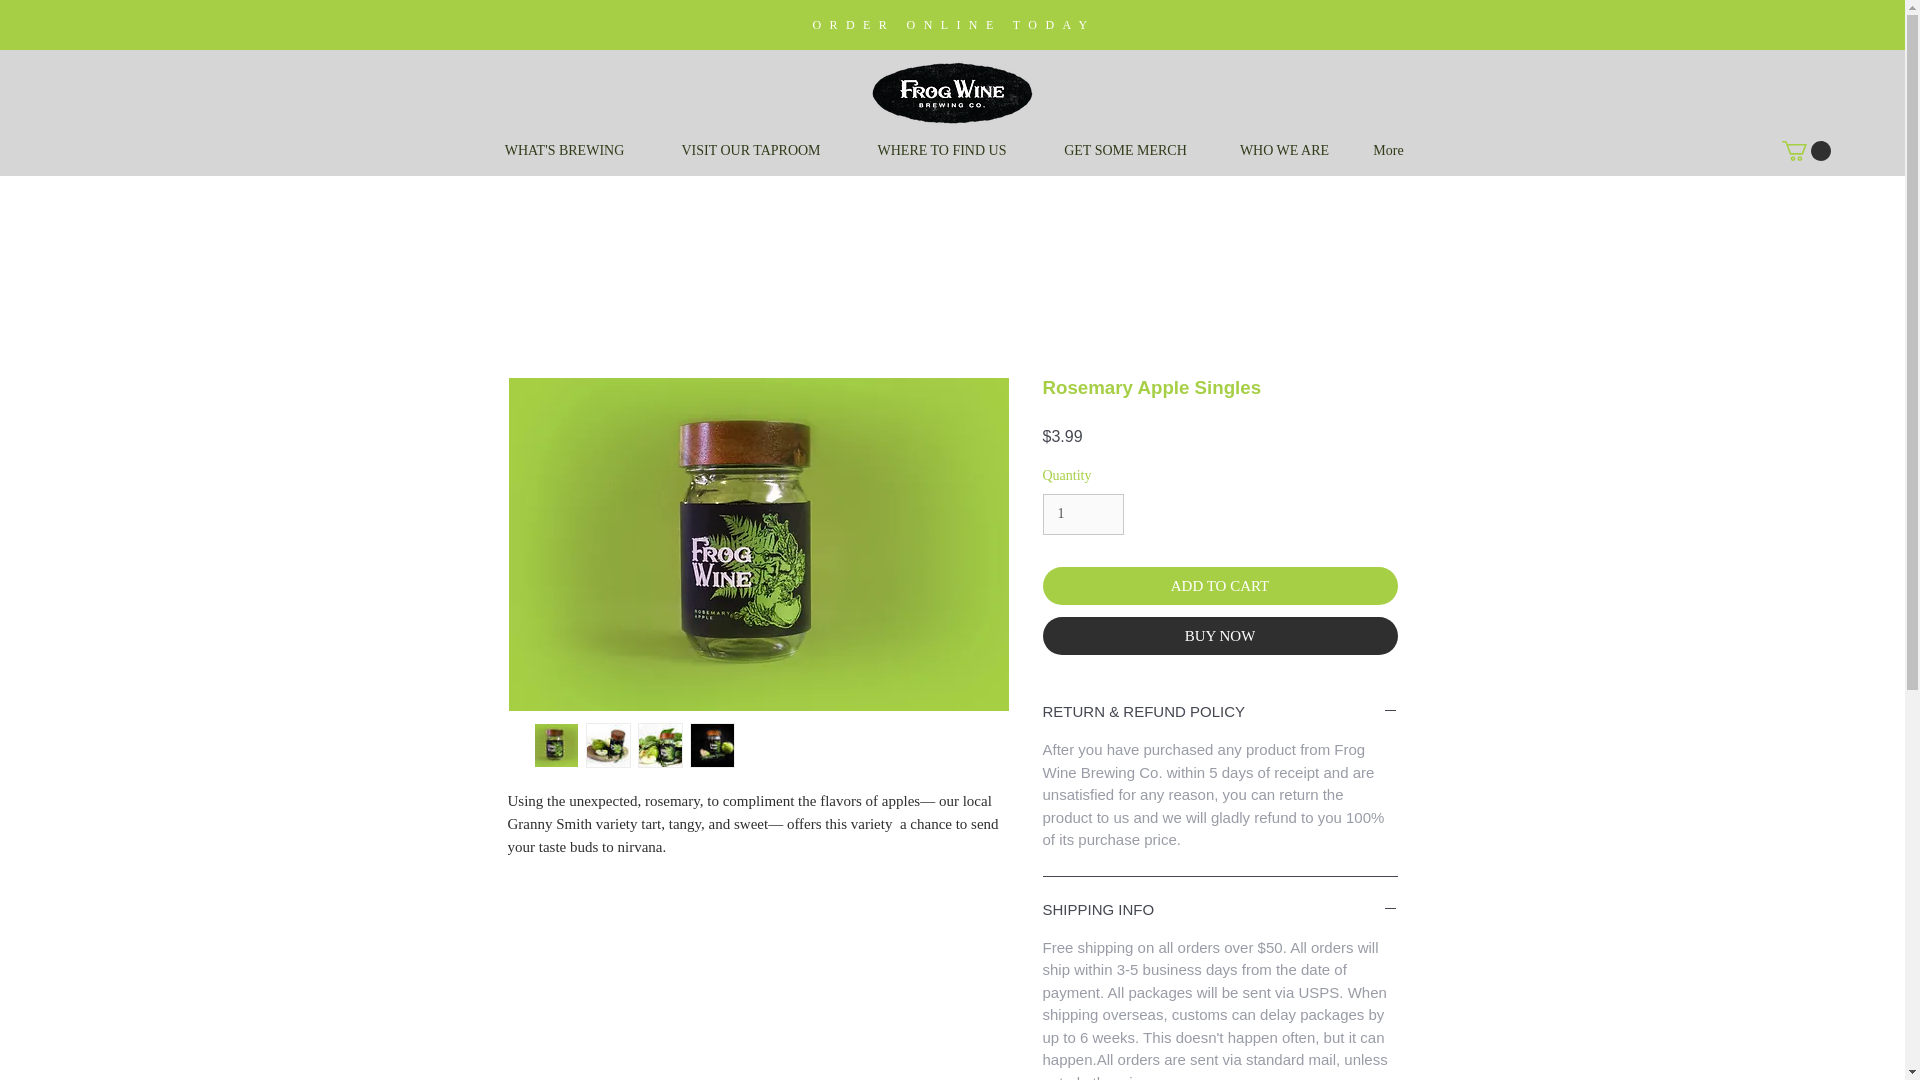 This screenshot has width=1920, height=1080. Describe the element at coordinates (1220, 910) in the screenshot. I see `SHIPPING INFO` at that location.